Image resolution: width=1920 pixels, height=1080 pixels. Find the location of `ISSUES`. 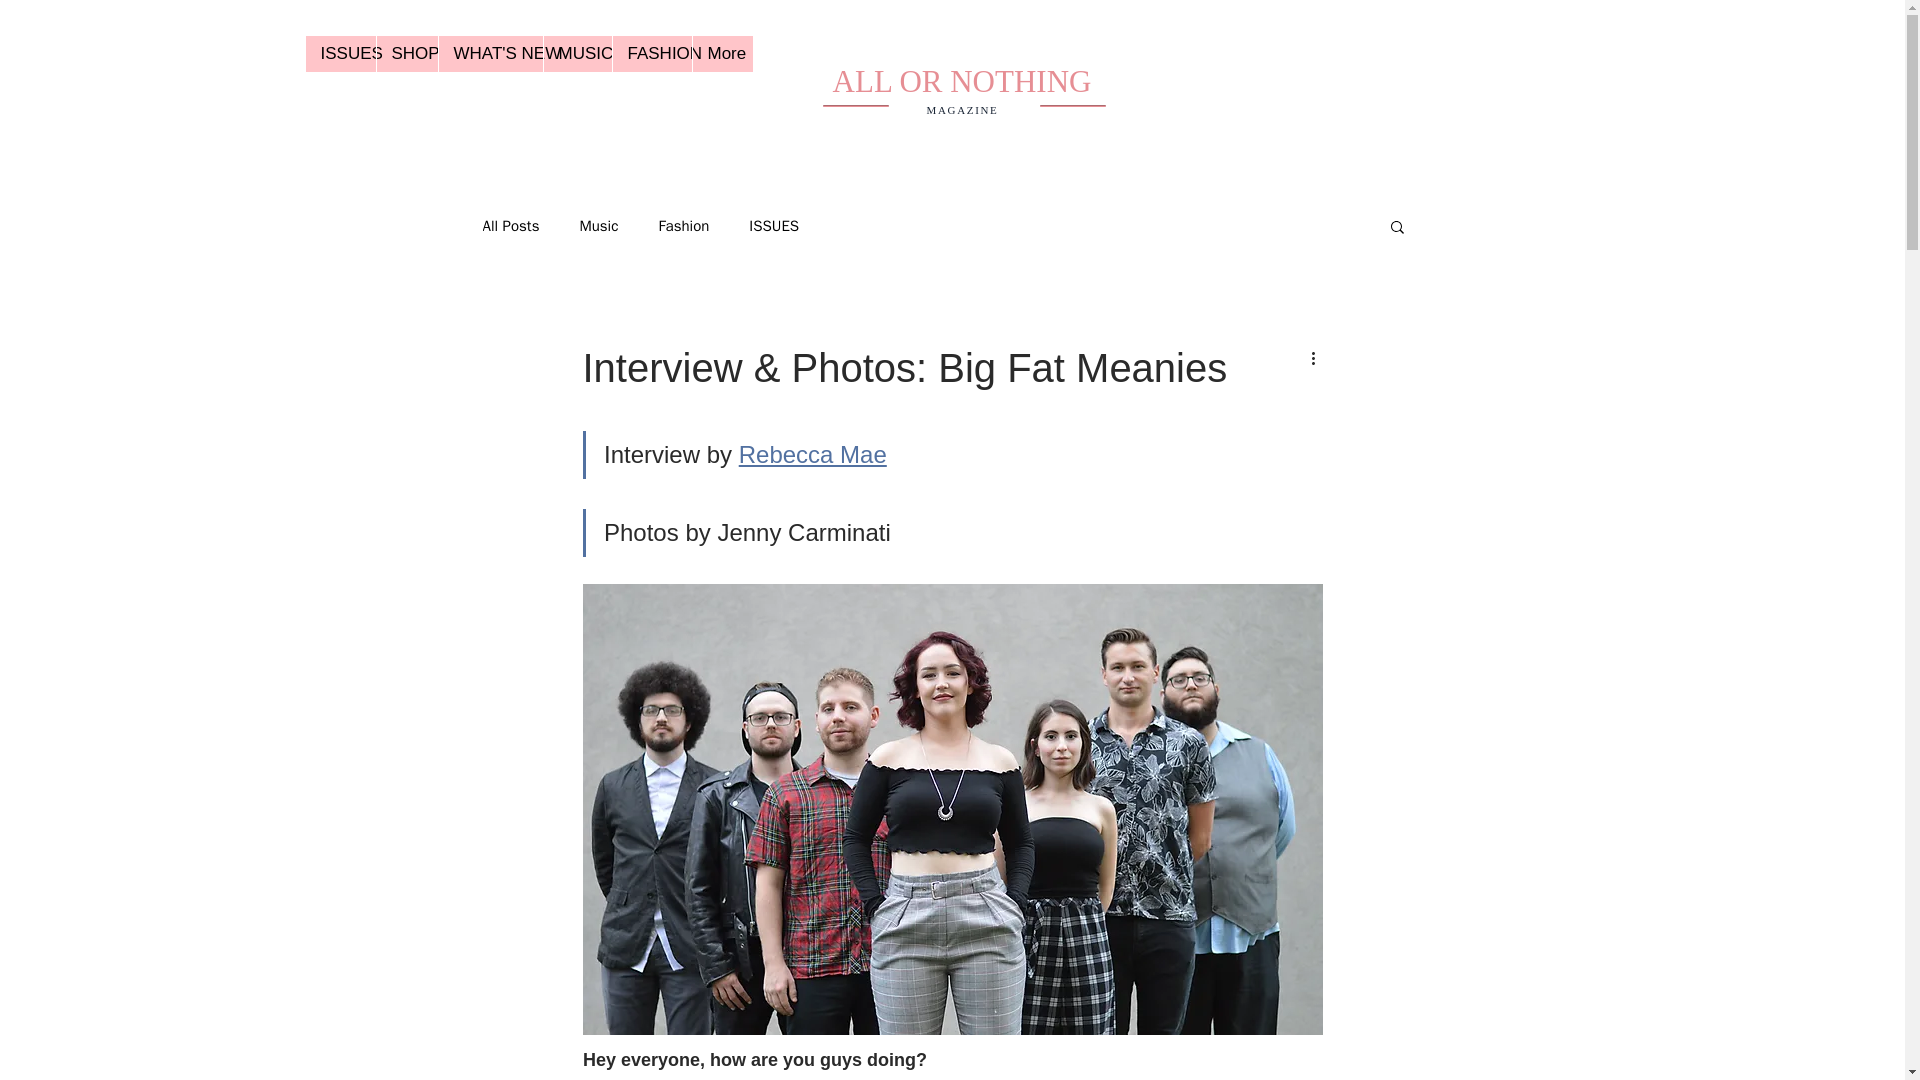

ISSUES is located at coordinates (340, 54).